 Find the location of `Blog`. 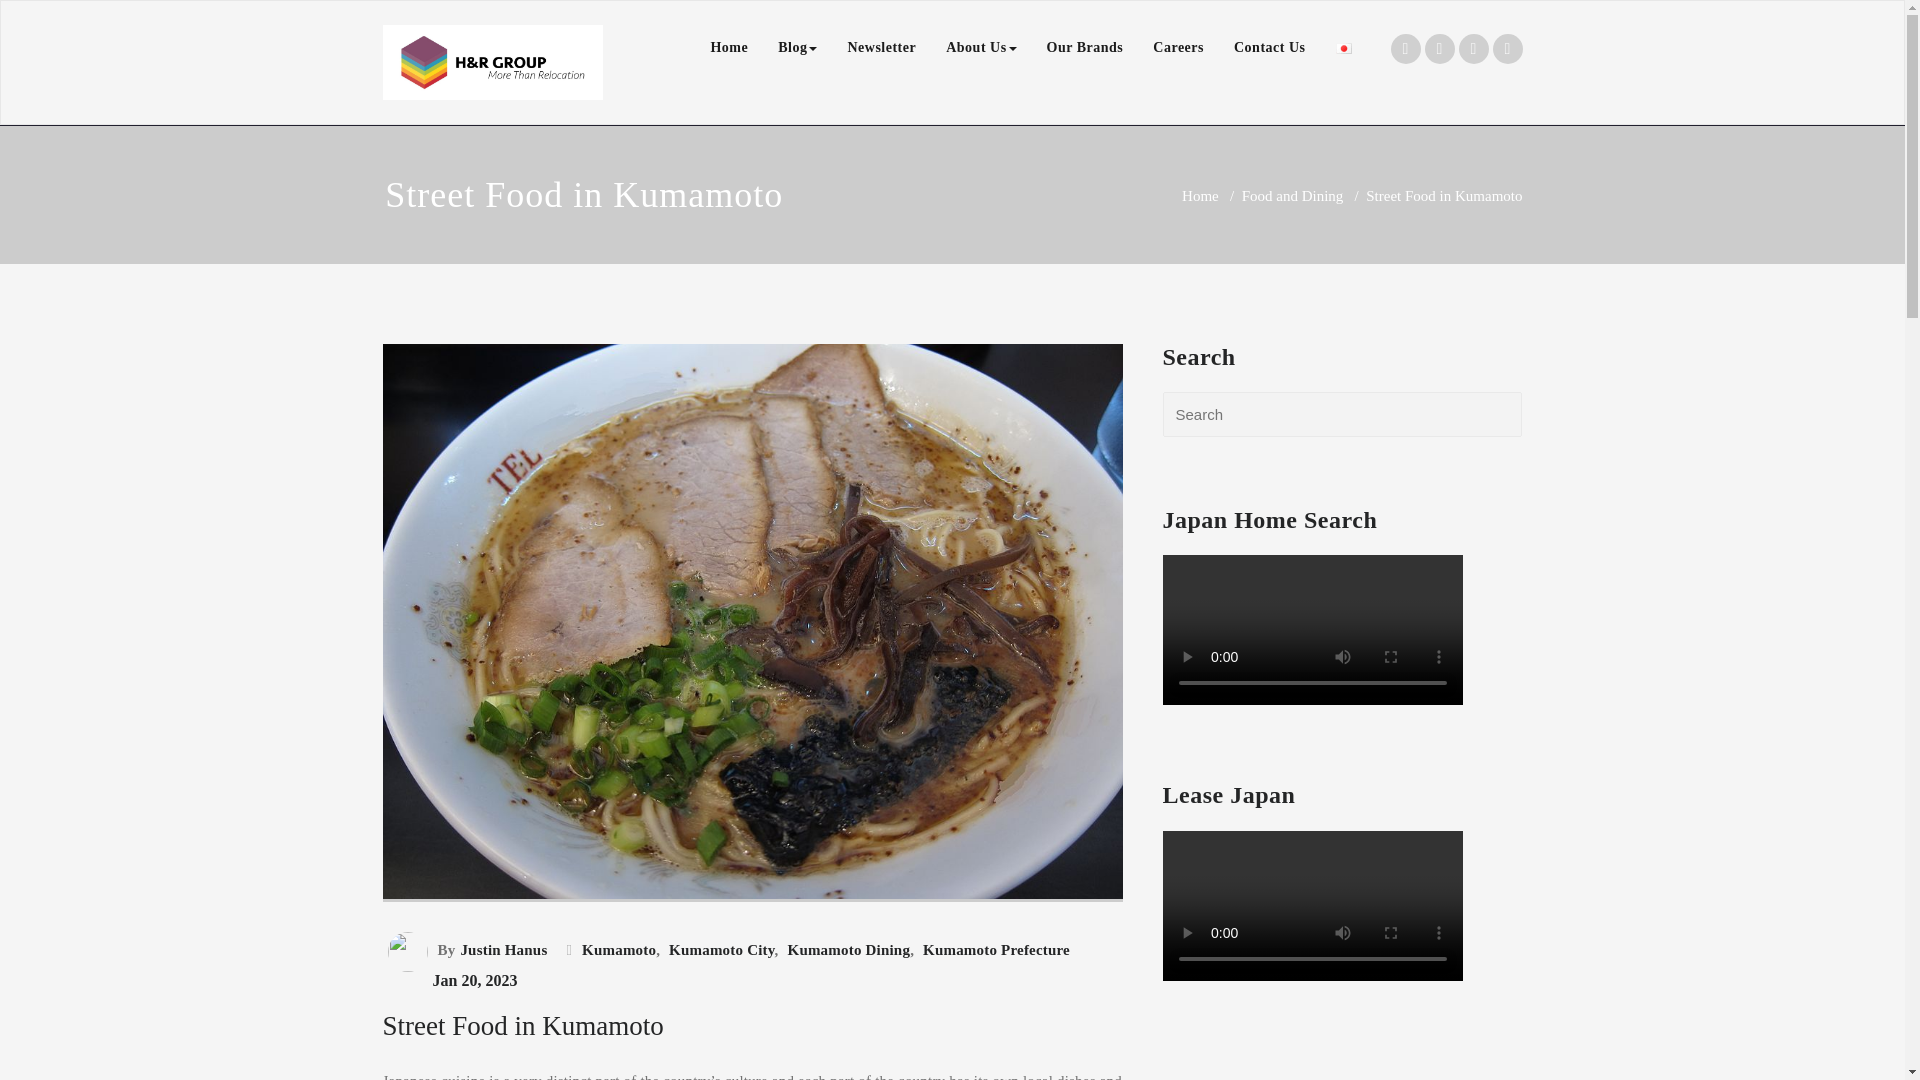

Blog is located at coordinates (796, 48).